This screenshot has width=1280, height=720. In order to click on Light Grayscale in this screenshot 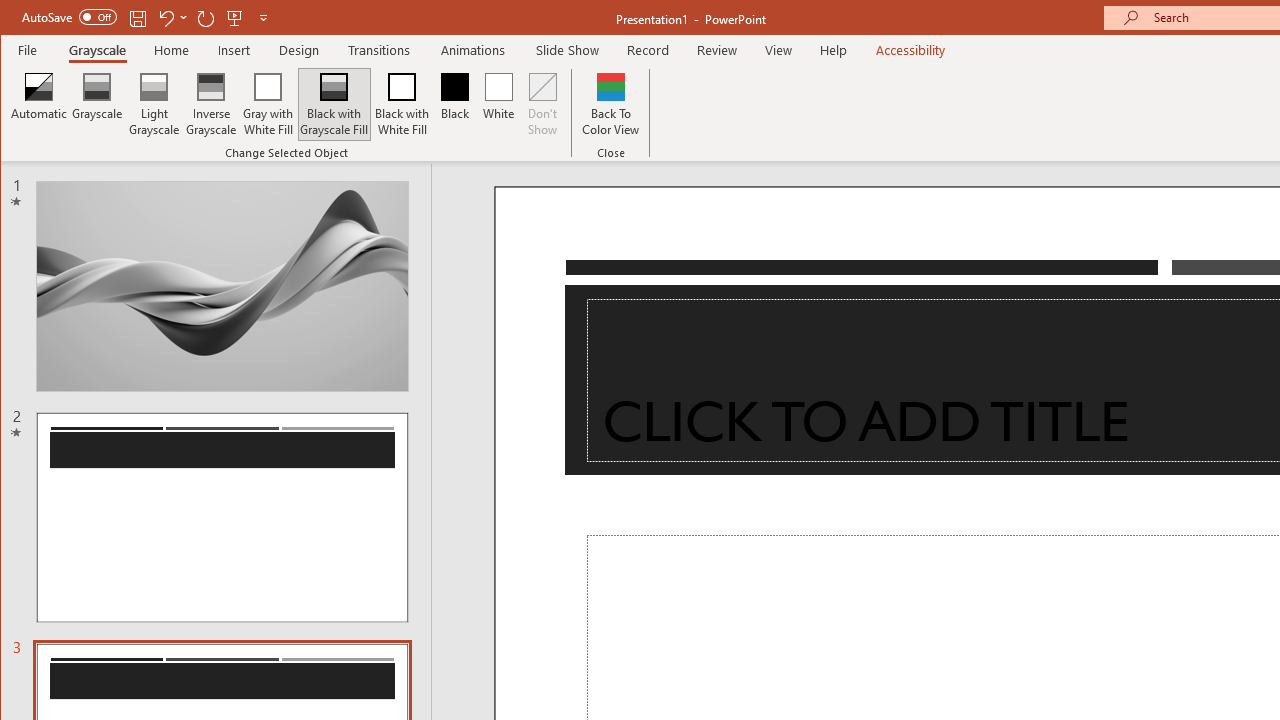, I will do `click(154, 104)`.